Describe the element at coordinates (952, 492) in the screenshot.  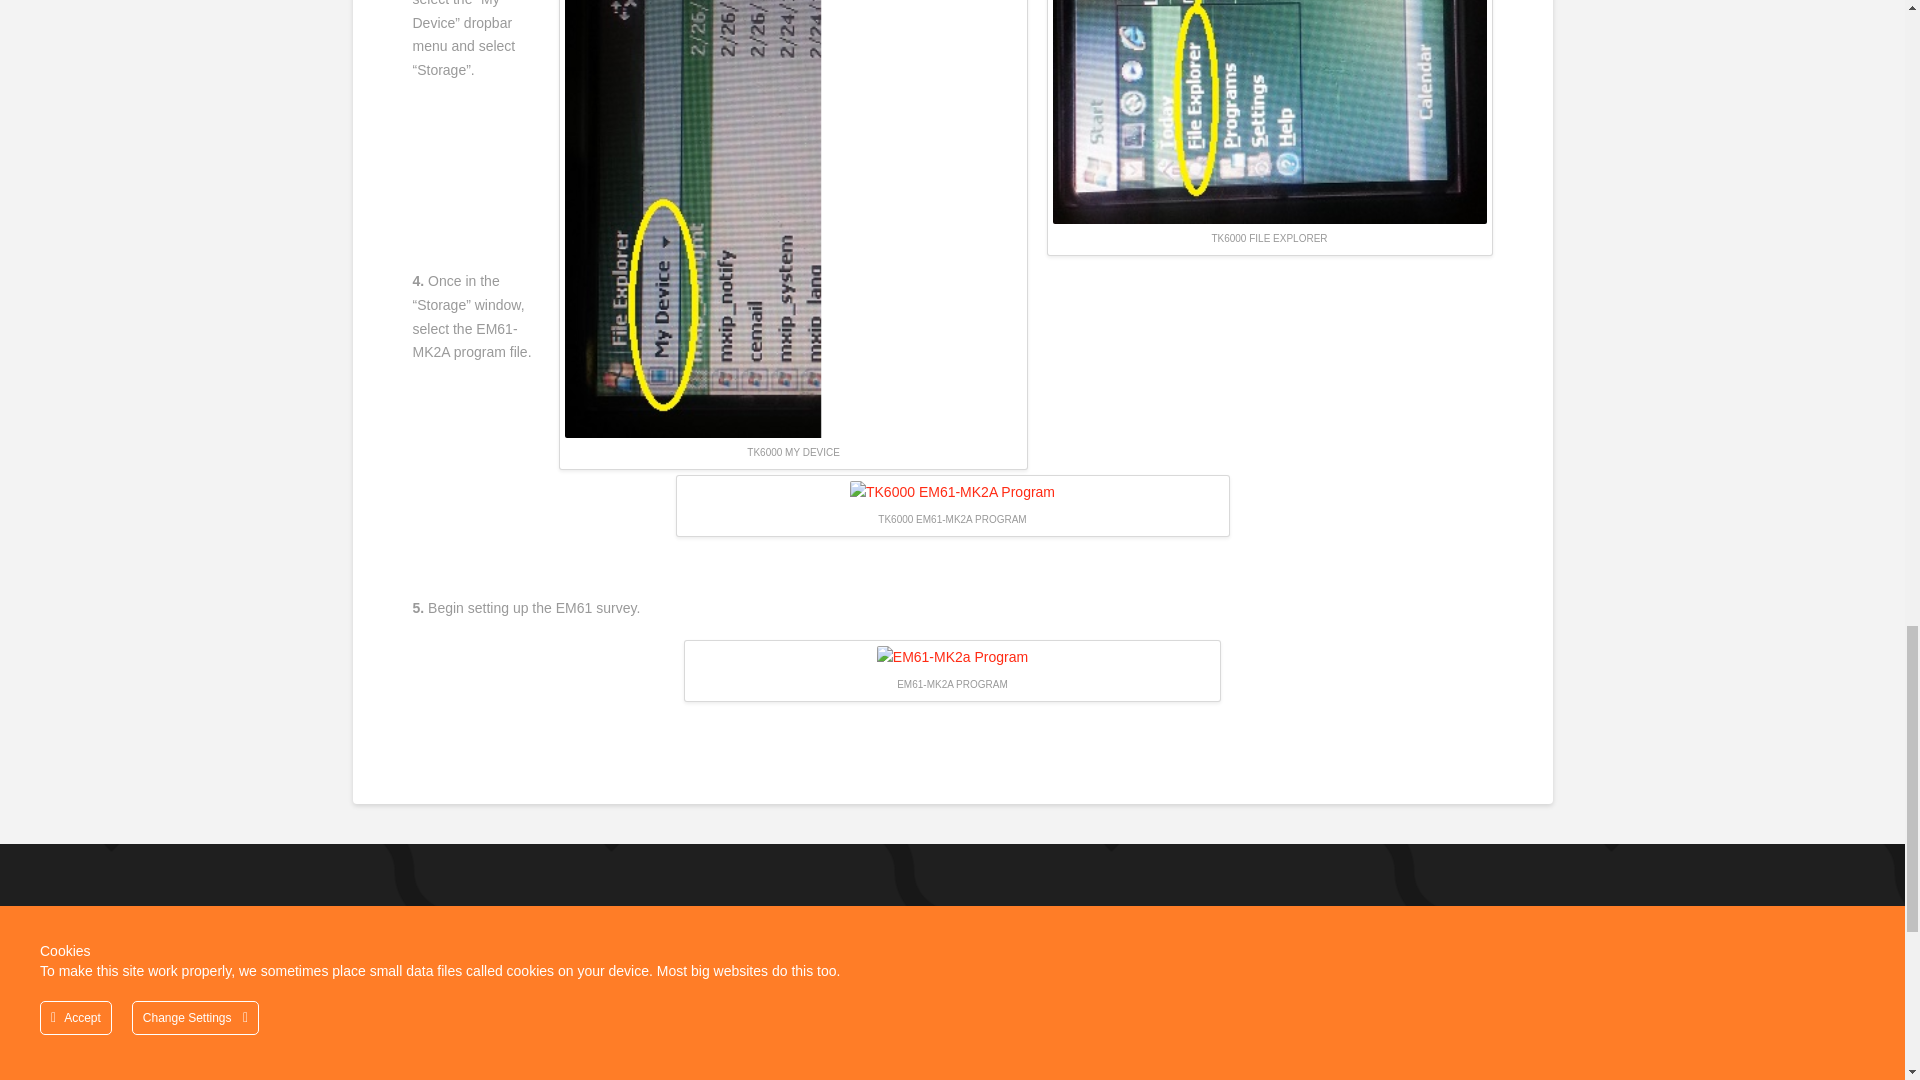
I see `TK6000 EM61-MK2 Program` at that location.